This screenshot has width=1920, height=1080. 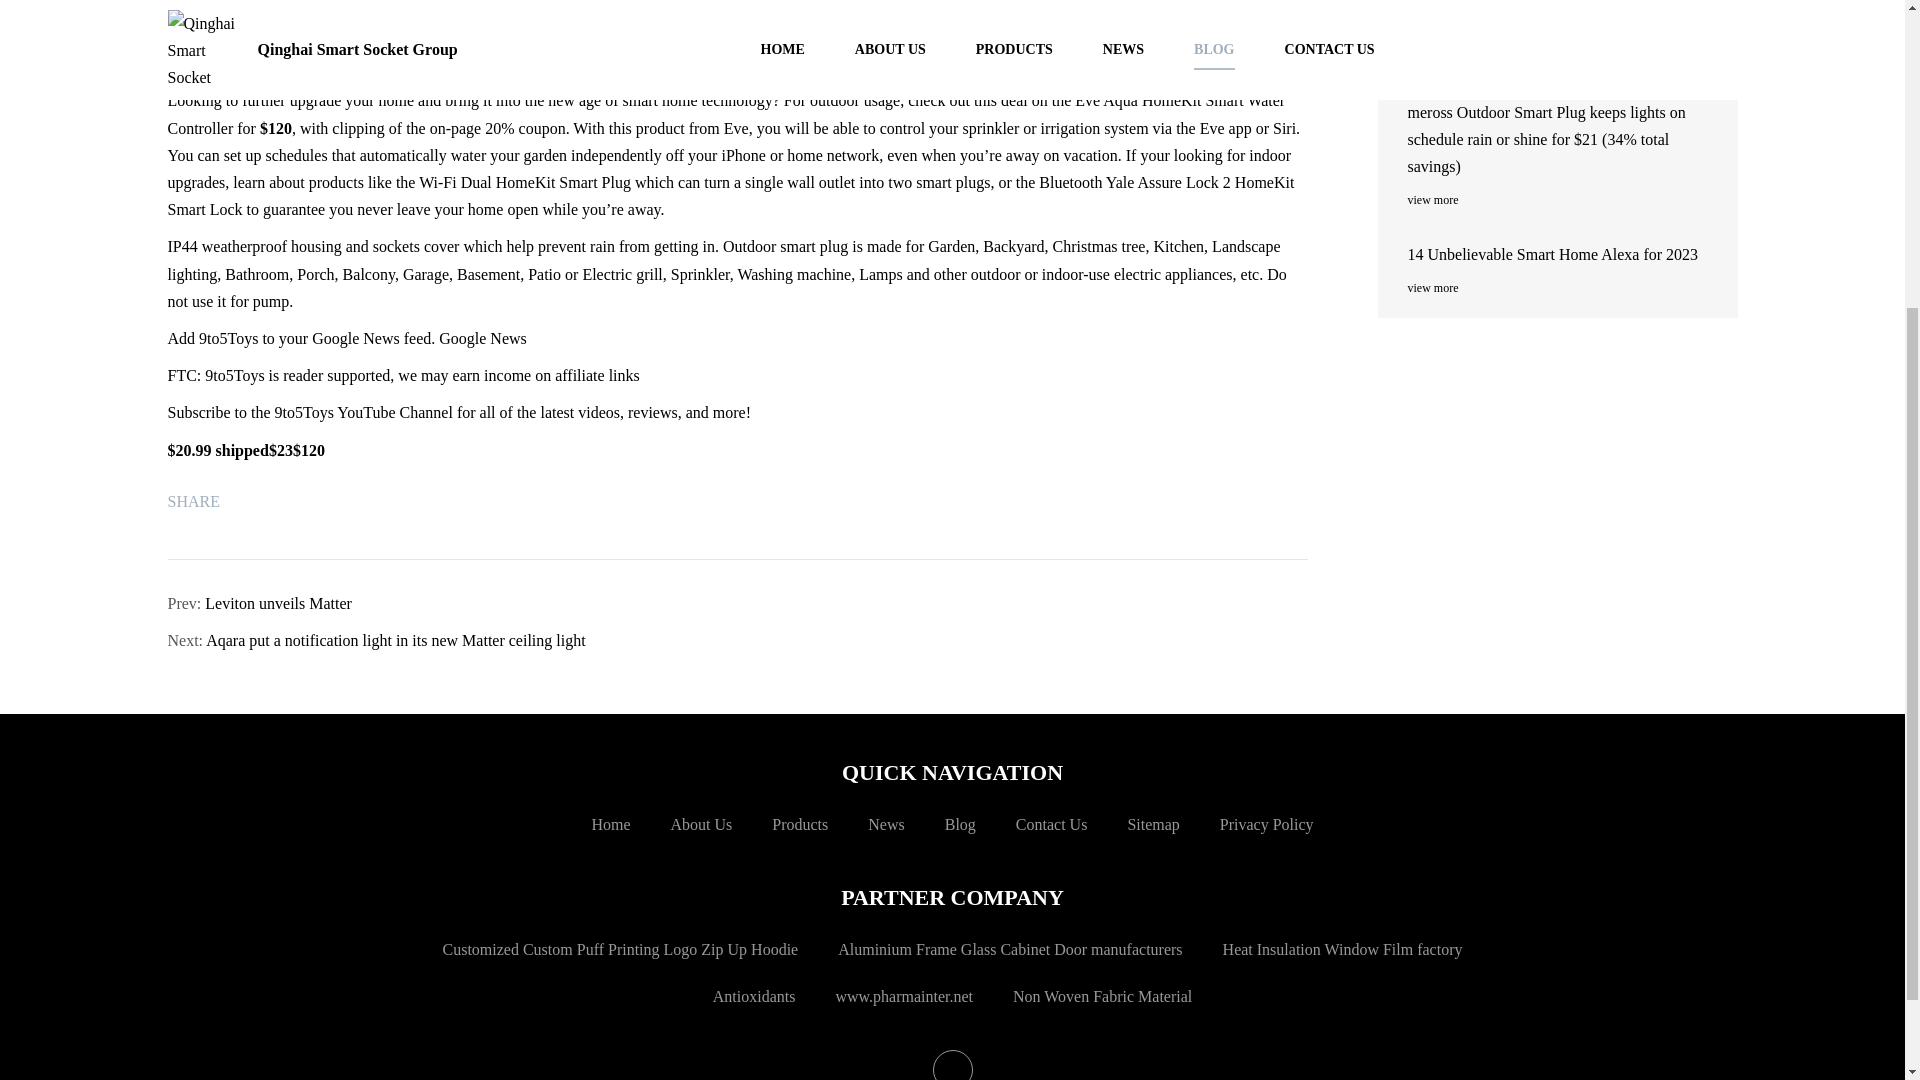 What do you see at coordinates (1562, 24) in the screenshot?
I see `SONOFF MINIR4M` at bounding box center [1562, 24].